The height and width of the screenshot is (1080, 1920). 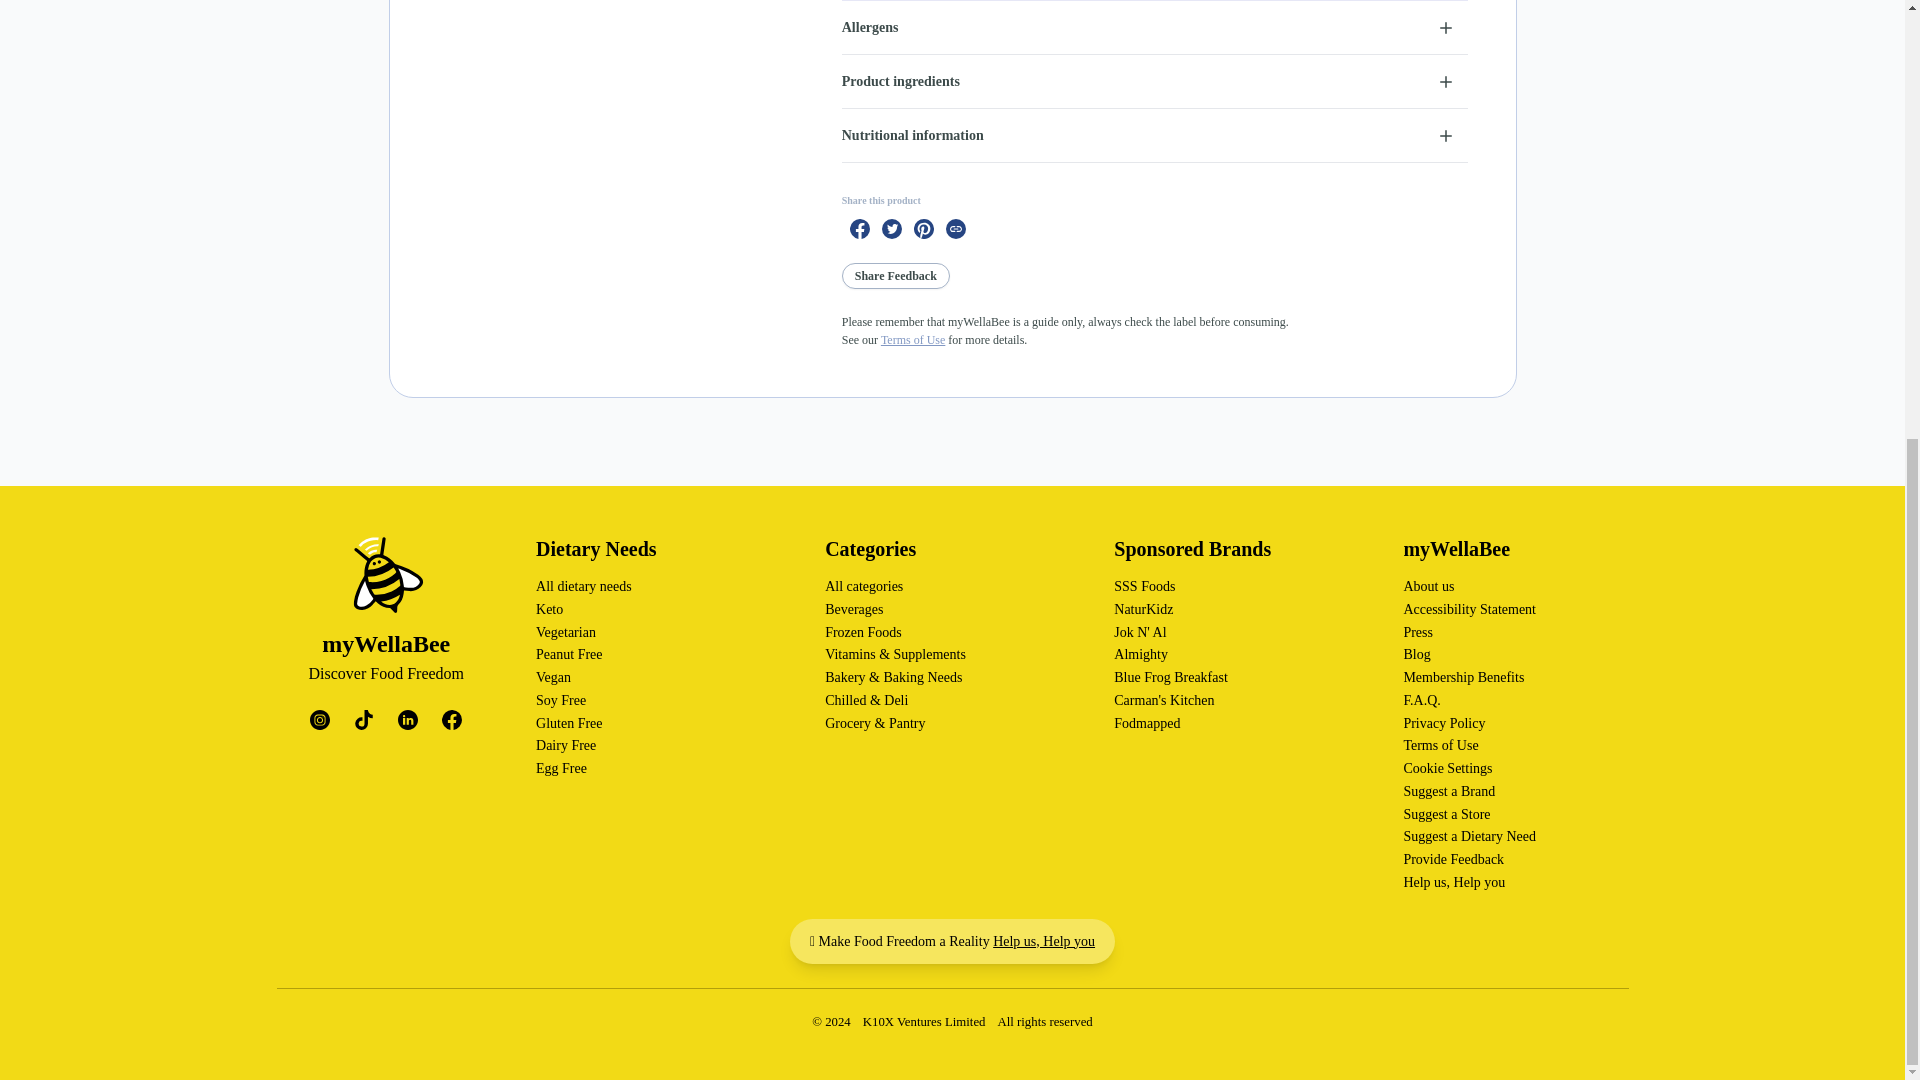 I want to click on Terms of Use, so click(x=912, y=339).